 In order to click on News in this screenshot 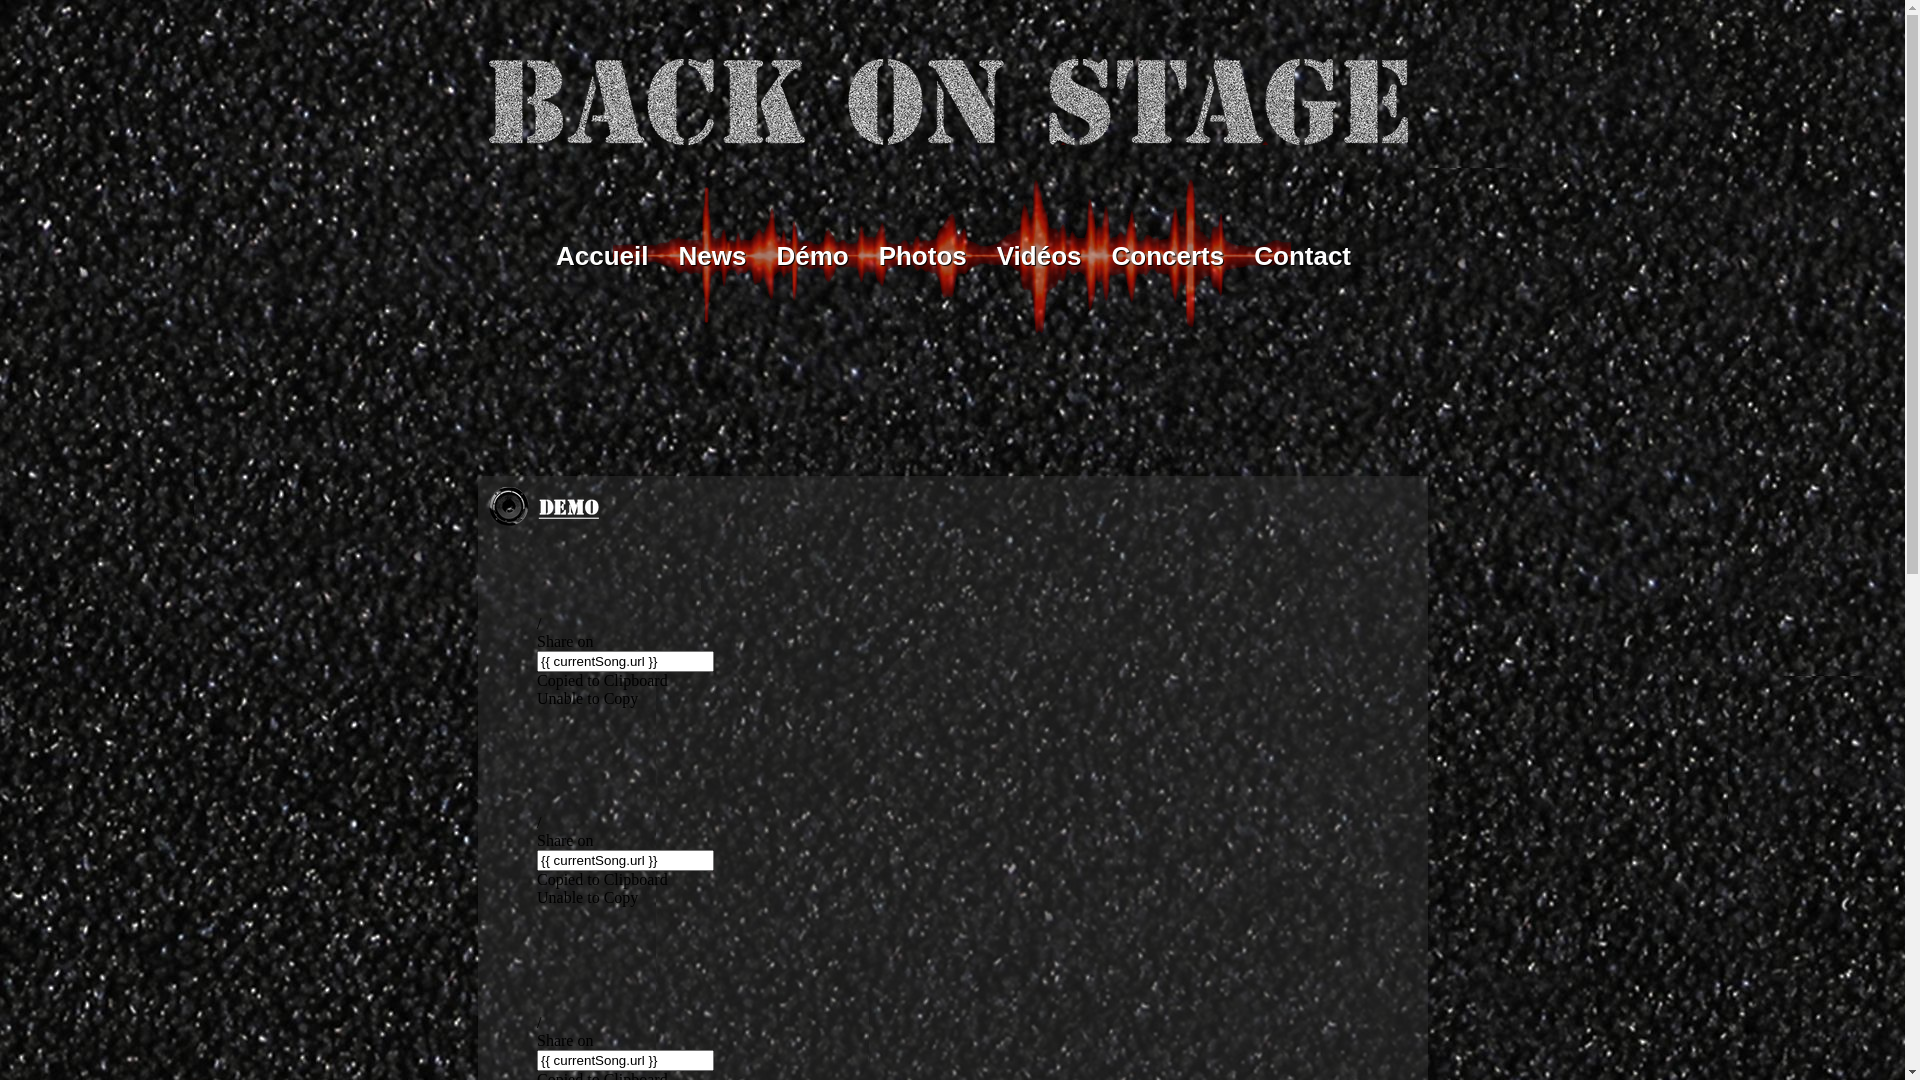, I will do `click(712, 258)`.